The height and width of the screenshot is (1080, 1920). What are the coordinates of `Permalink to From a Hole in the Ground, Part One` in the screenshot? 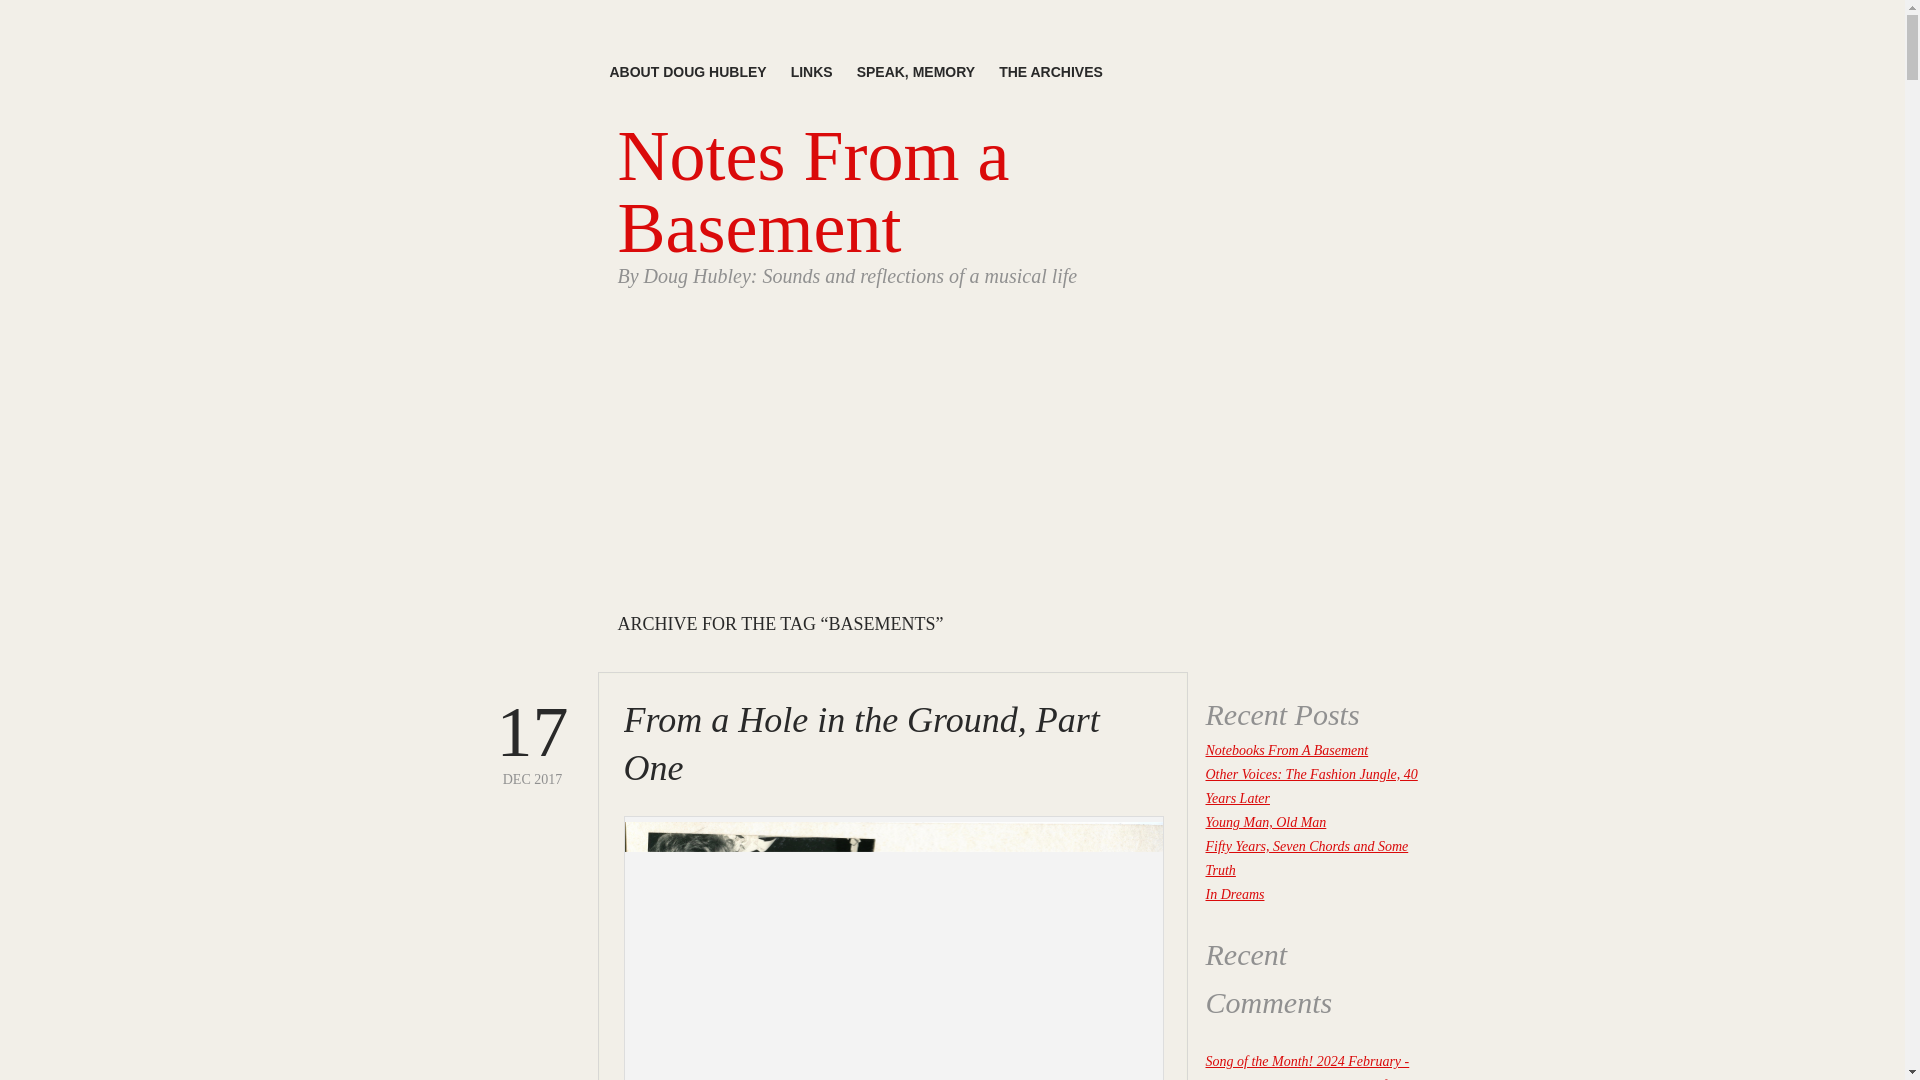 It's located at (862, 744).